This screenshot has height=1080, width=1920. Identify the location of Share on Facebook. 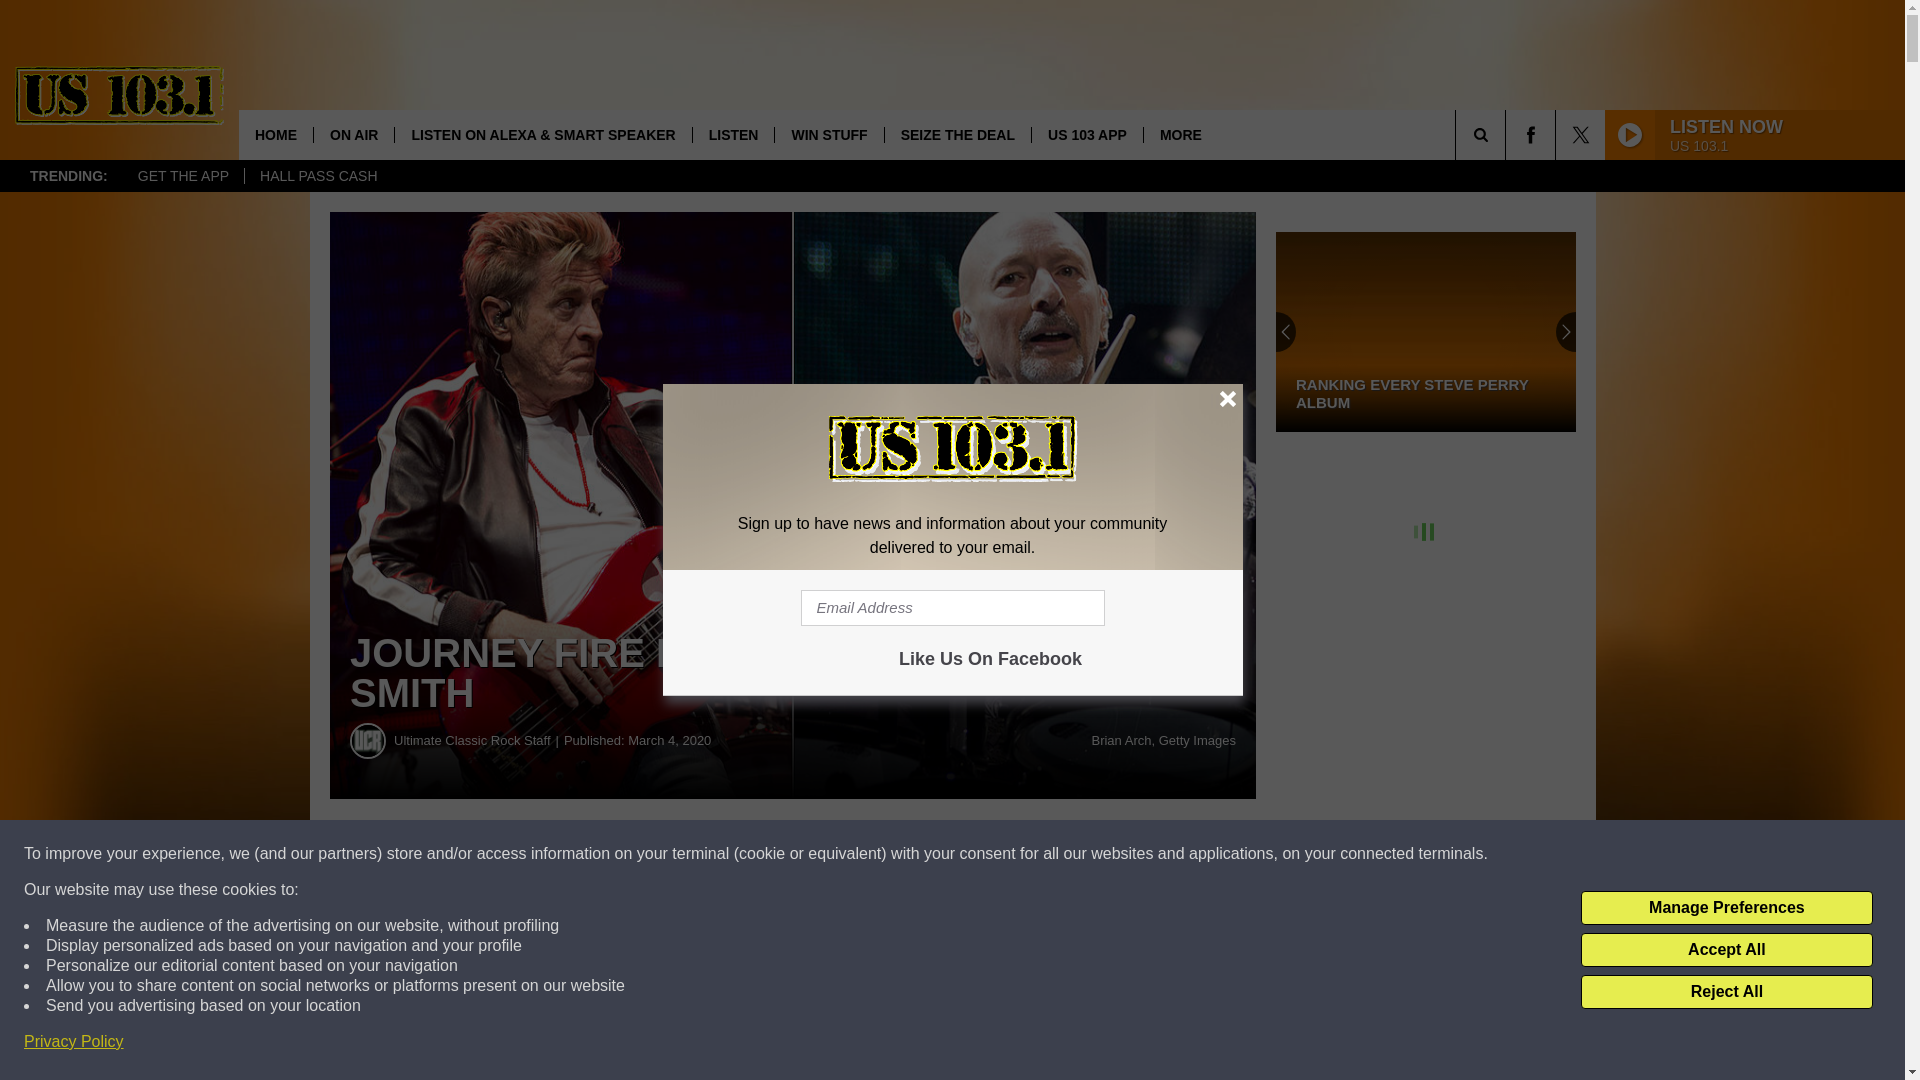
(608, 854).